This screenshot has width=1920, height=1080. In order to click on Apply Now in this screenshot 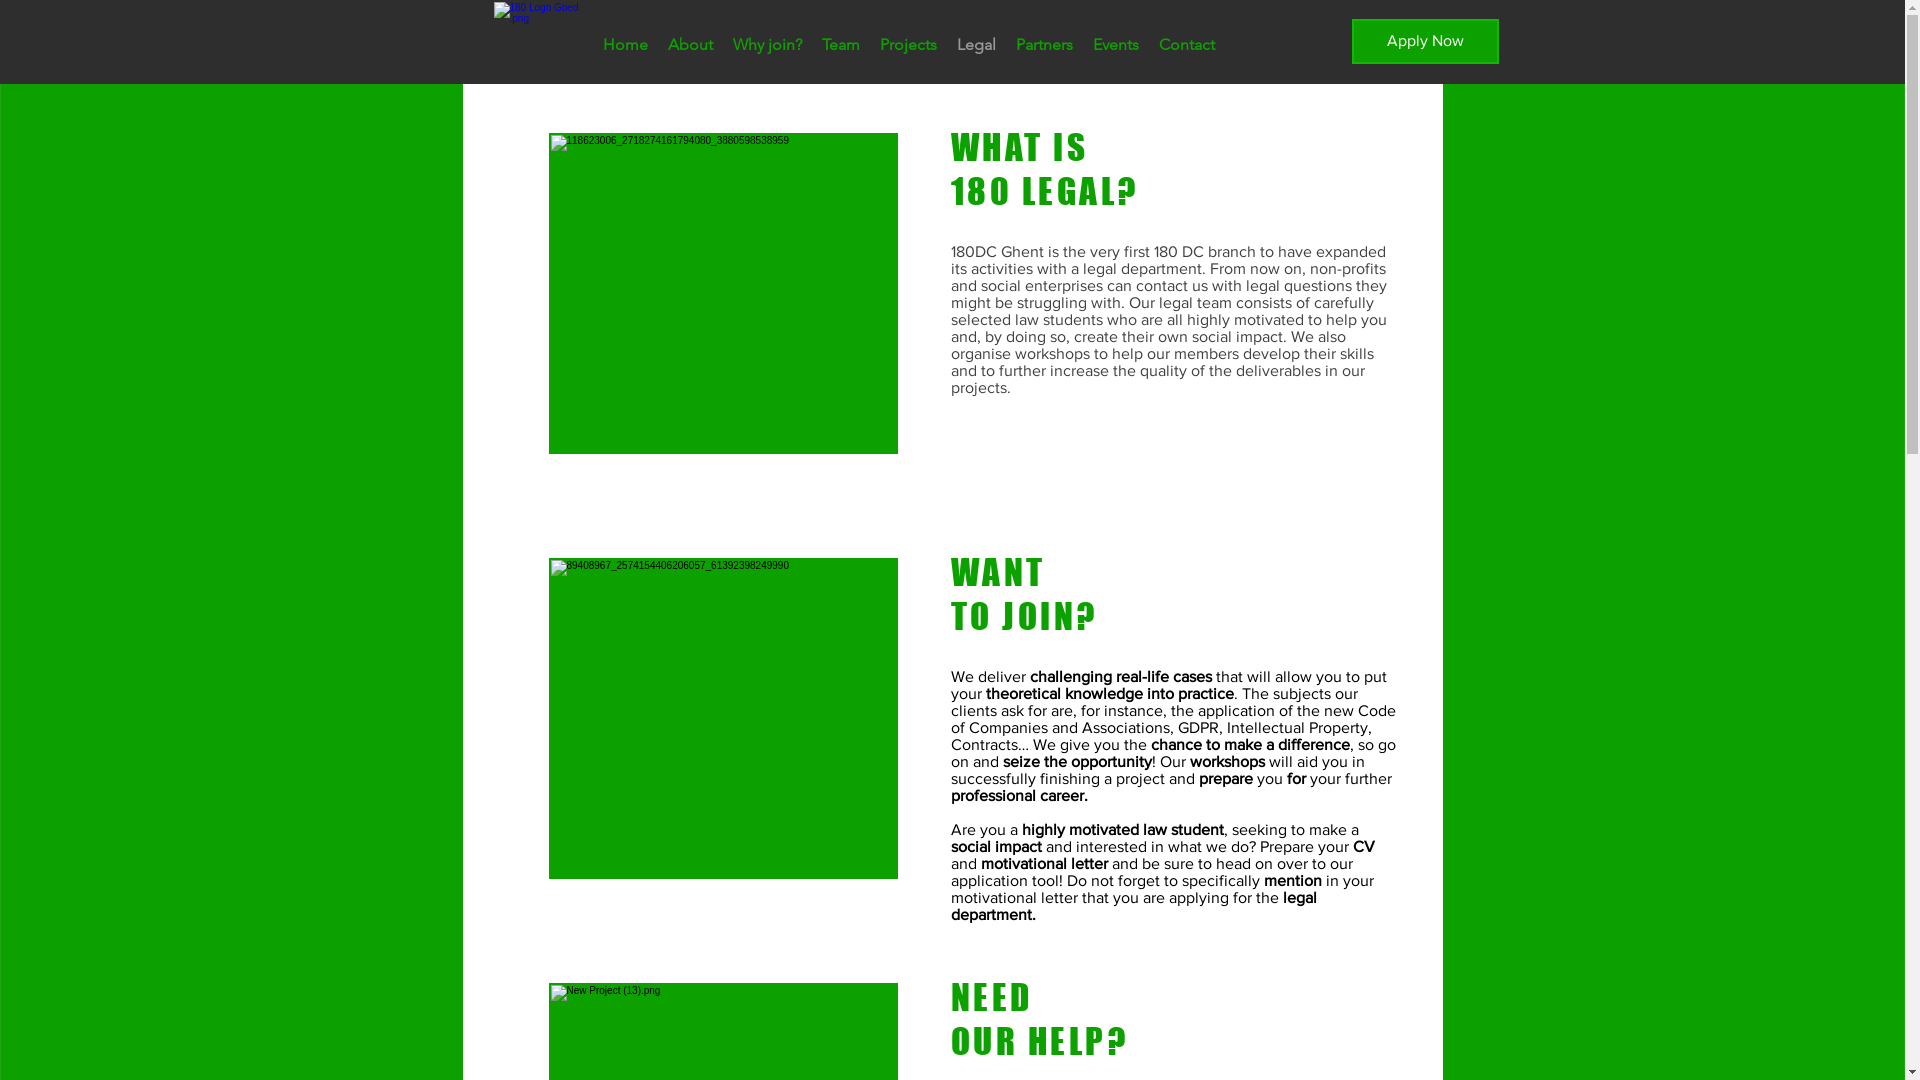, I will do `click(1426, 42)`.